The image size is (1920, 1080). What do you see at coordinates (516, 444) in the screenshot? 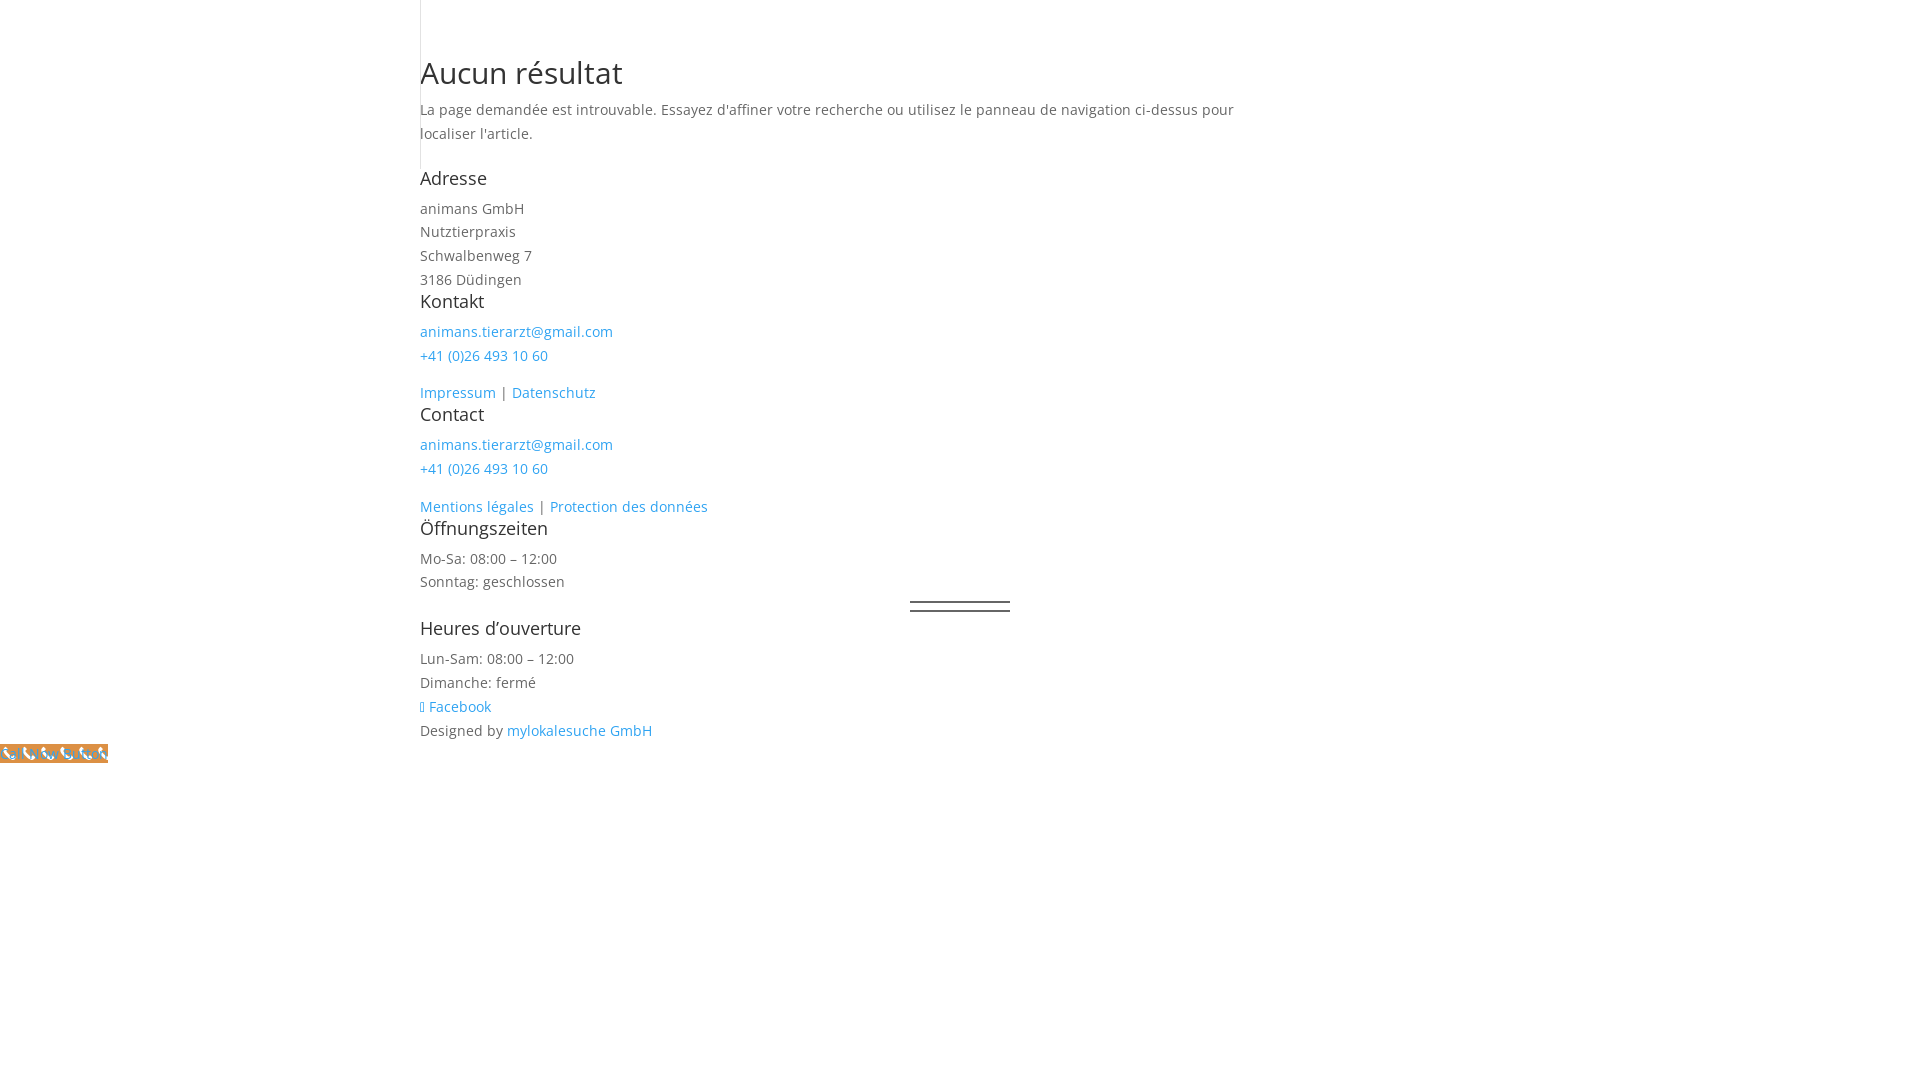
I see `animans.tierarzt@gmail.com` at bounding box center [516, 444].